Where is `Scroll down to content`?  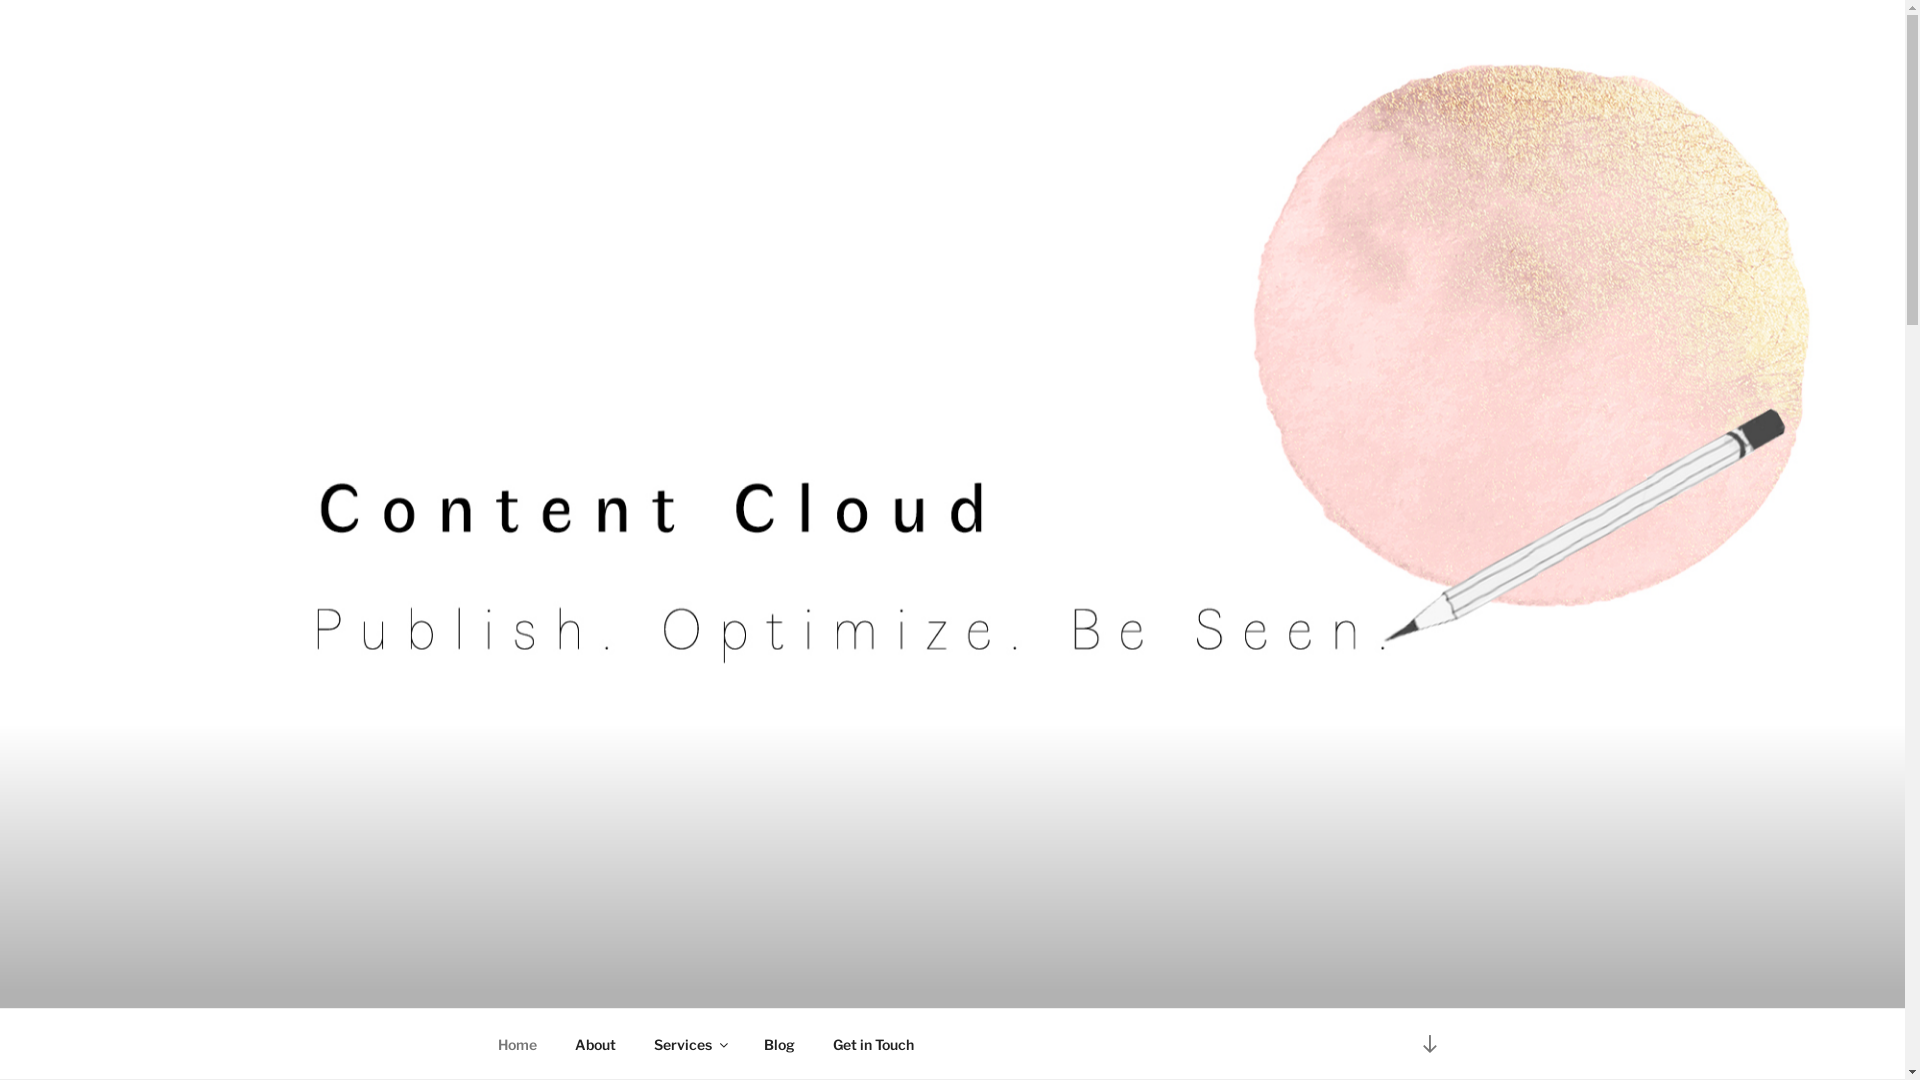
Scroll down to content is located at coordinates (1429, 1044).